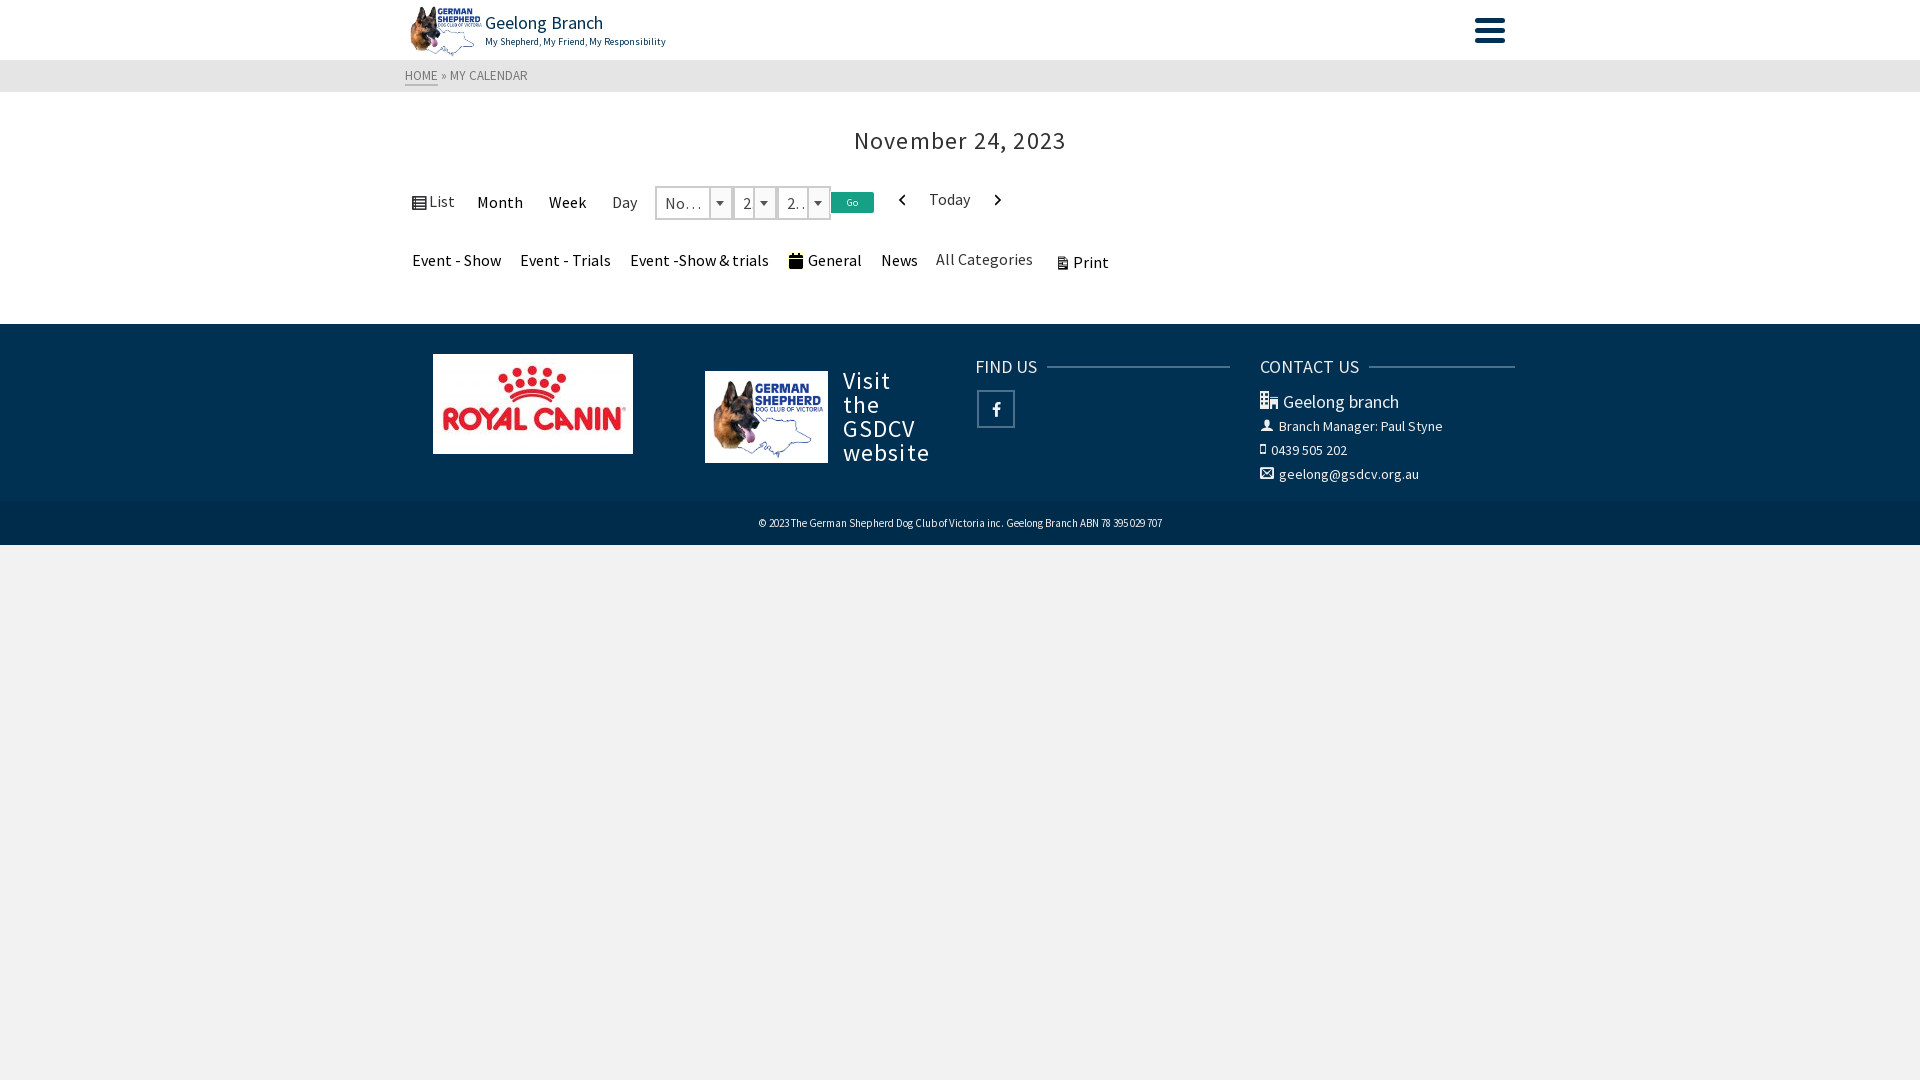  Describe the element at coordinates (422, 76) in the screenshot. I see `HOME` at that location.